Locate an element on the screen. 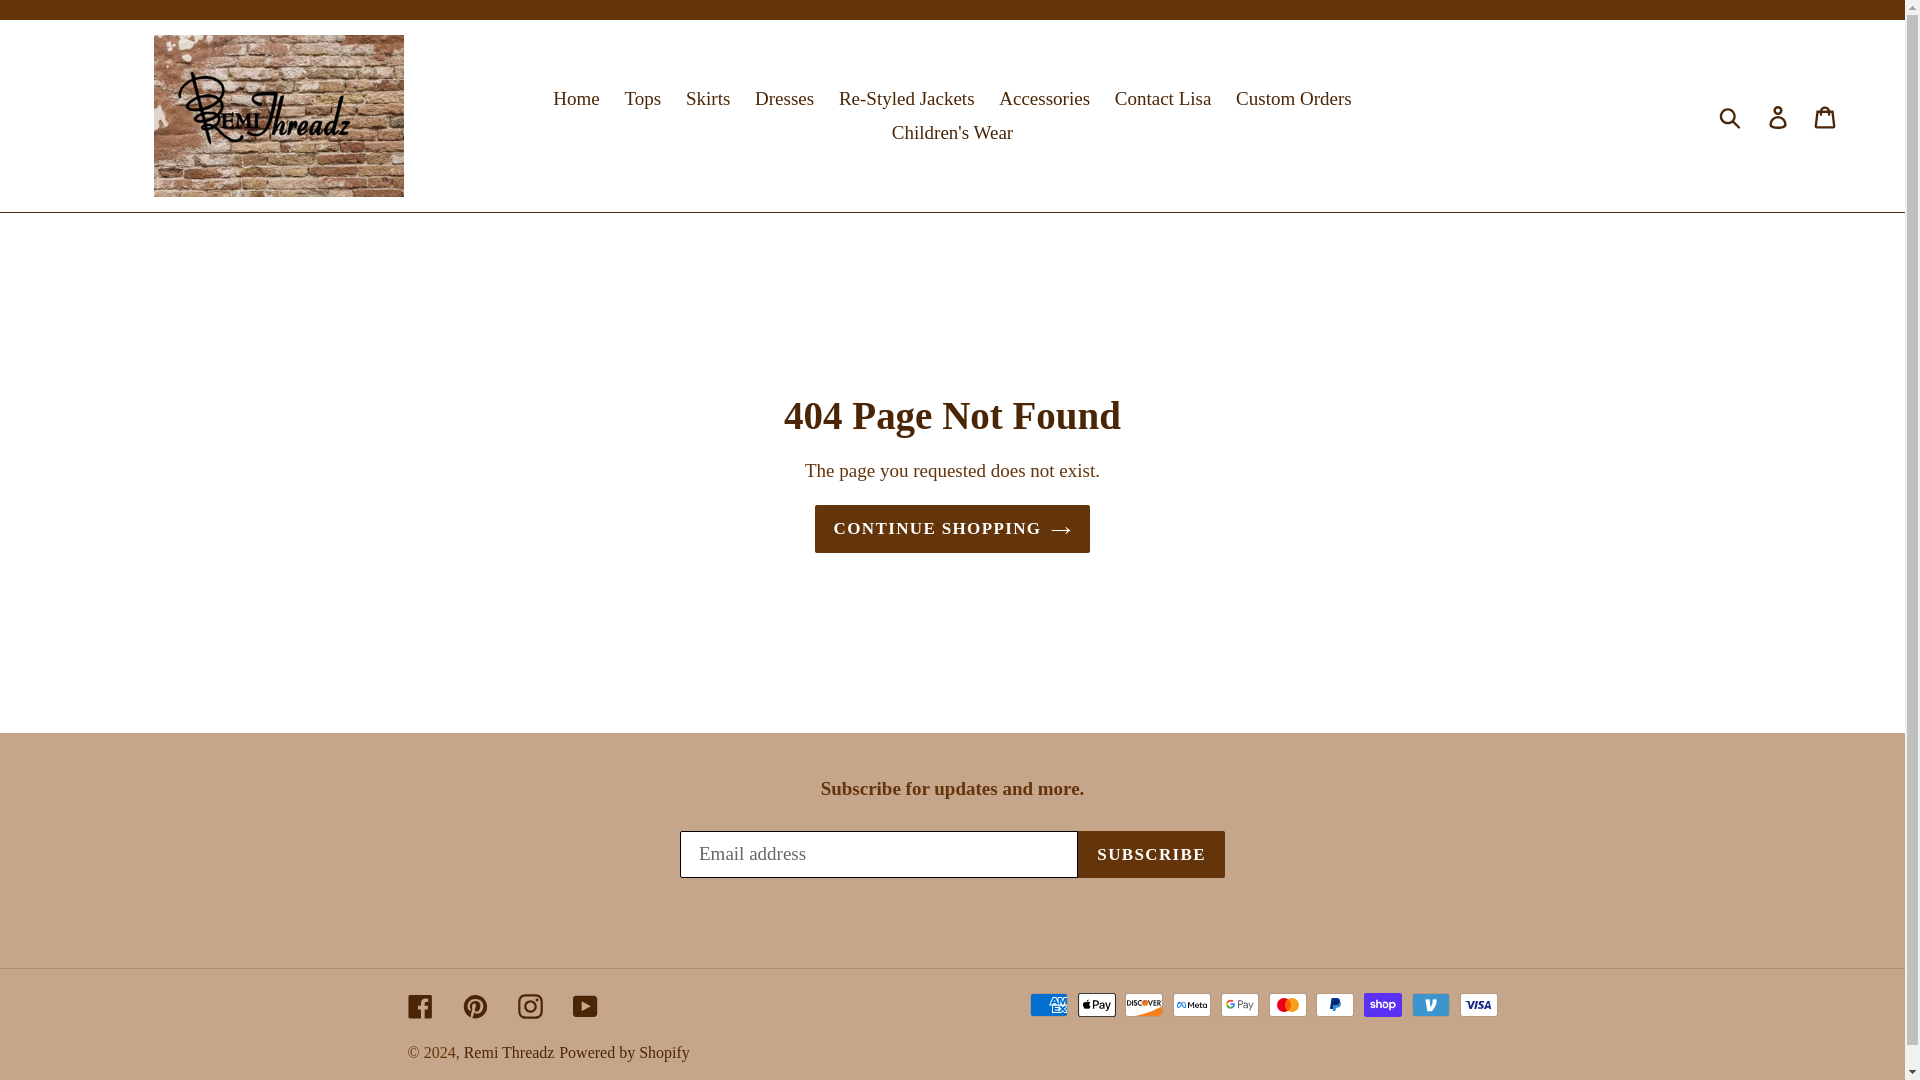 The width and height of the screenshot is (1920, 1080). Re-Styled Jackets is located at coordinates (906, 99).